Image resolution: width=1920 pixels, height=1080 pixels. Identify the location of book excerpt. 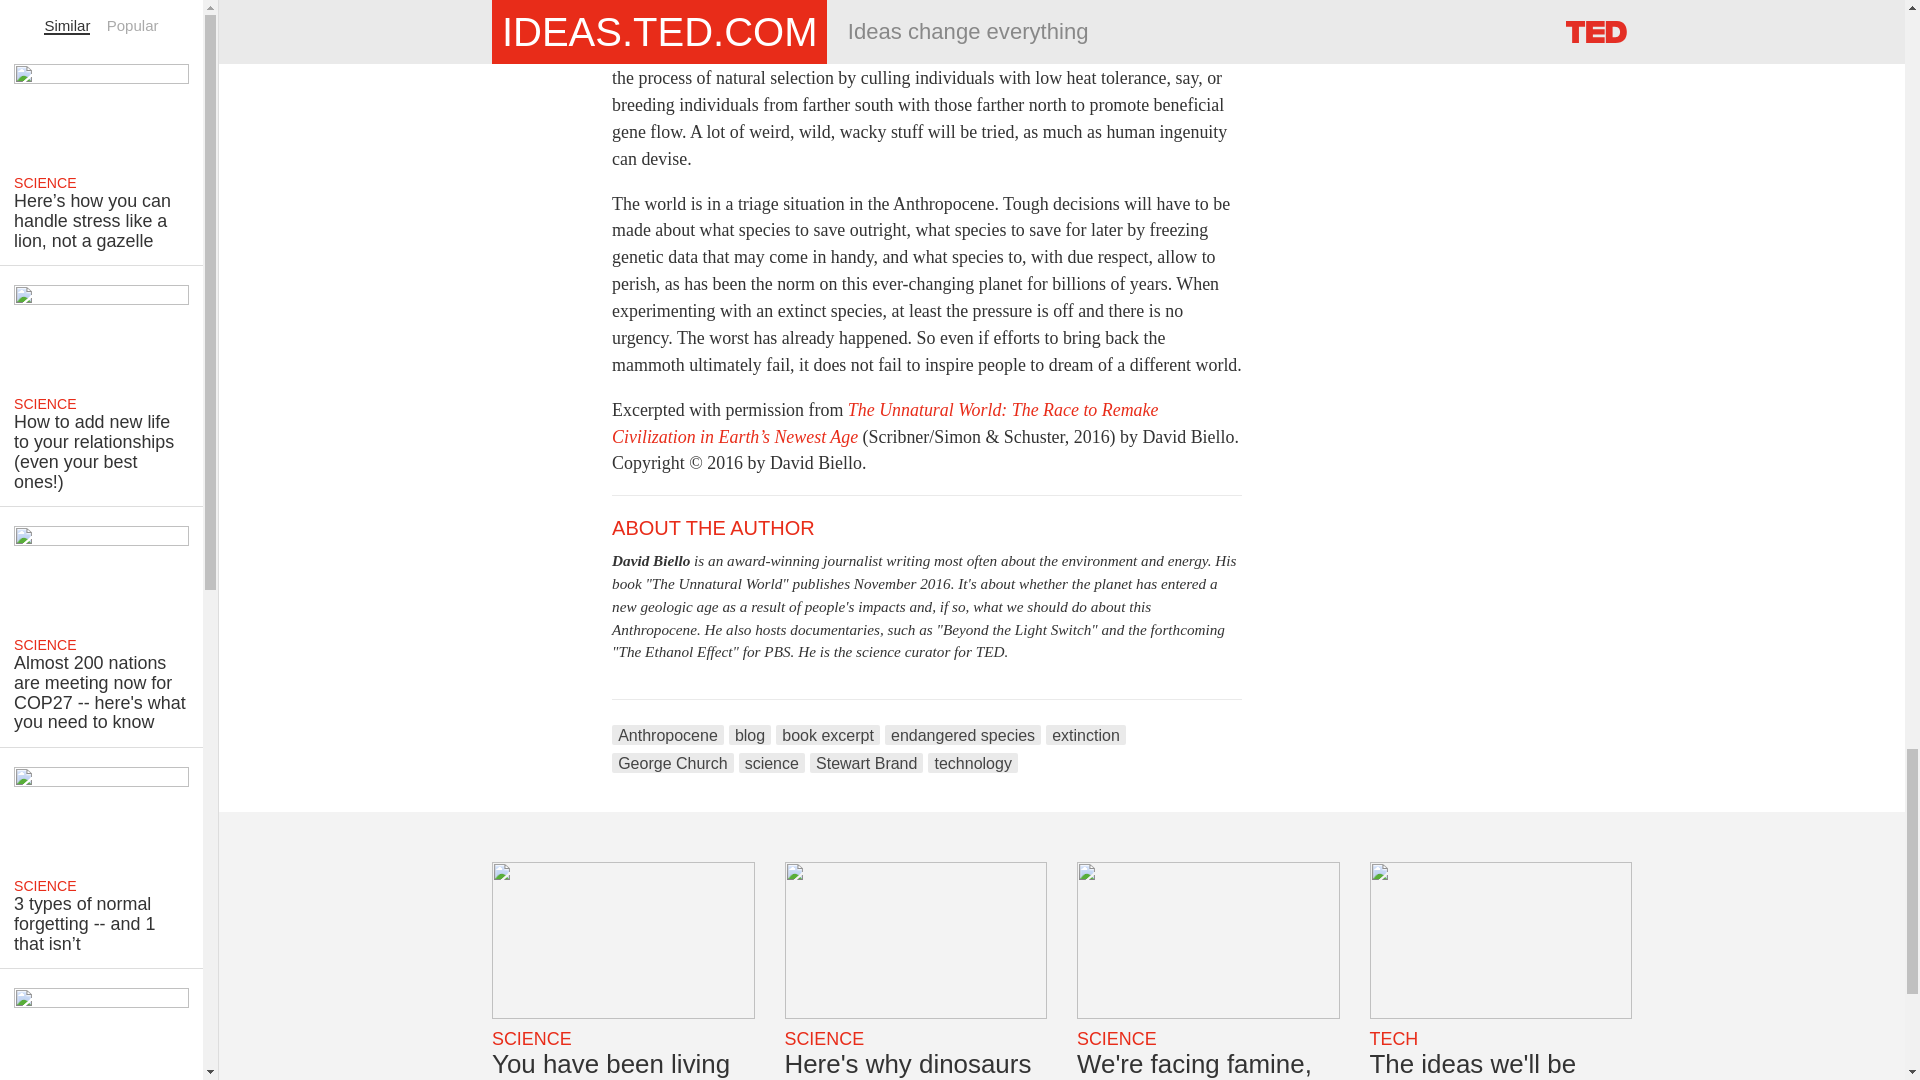
(827, 734).